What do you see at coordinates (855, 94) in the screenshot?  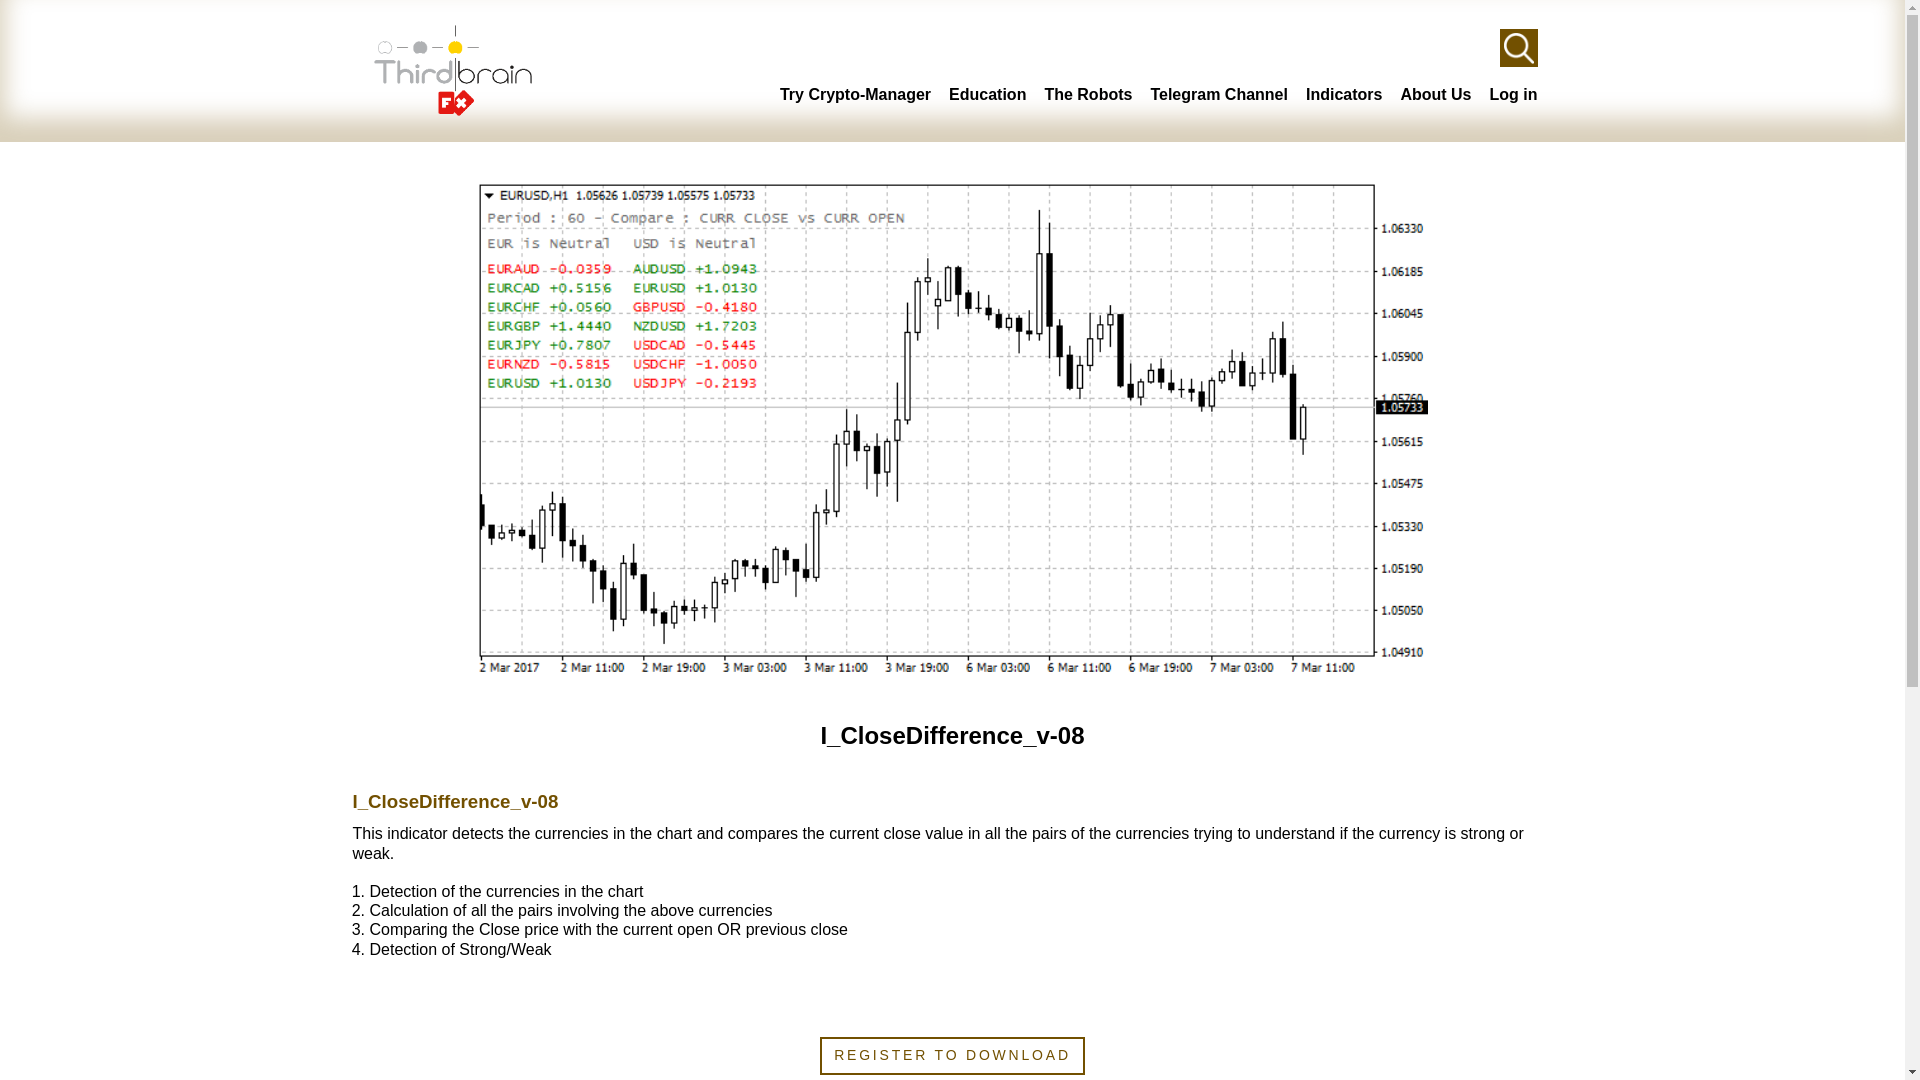 I see `Try Crypto-Manager` at bounding box center [855, 94].